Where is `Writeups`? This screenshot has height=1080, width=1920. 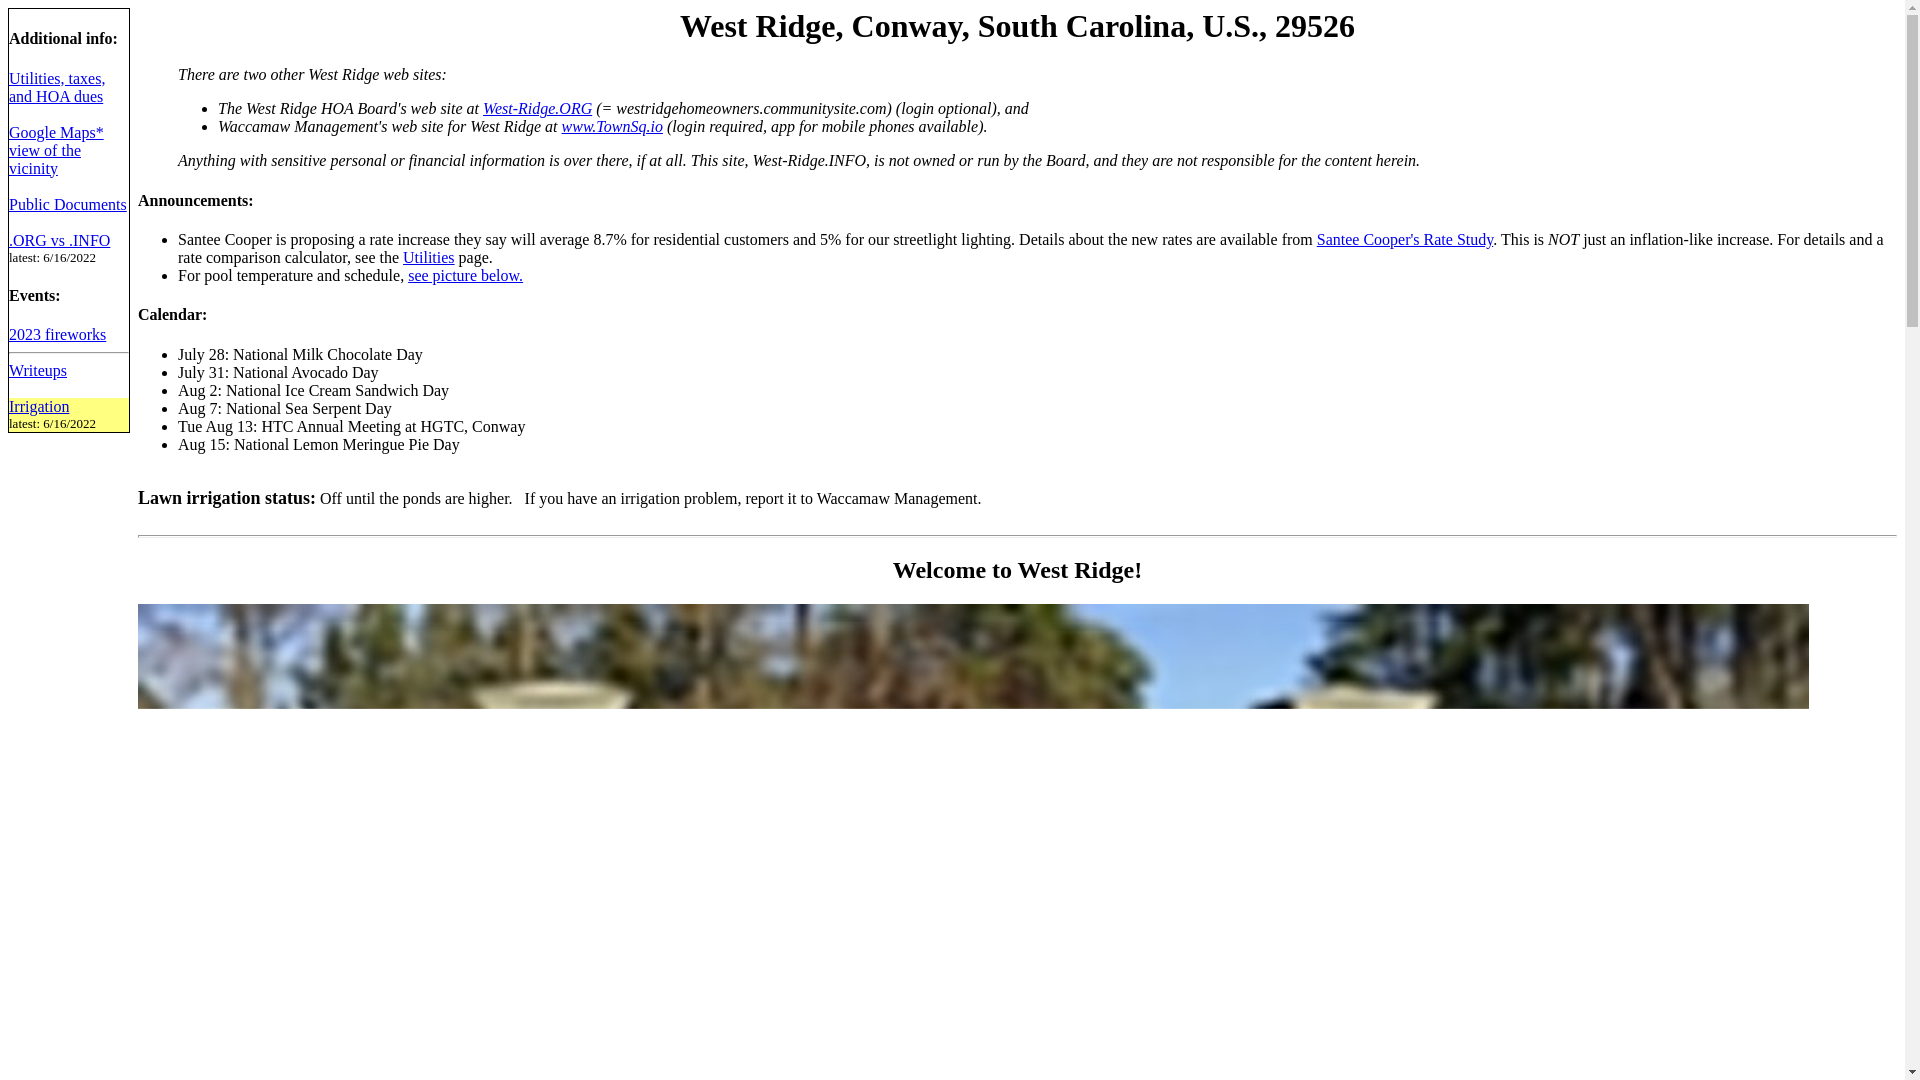 Writeups is located at coordinates (38, 370).